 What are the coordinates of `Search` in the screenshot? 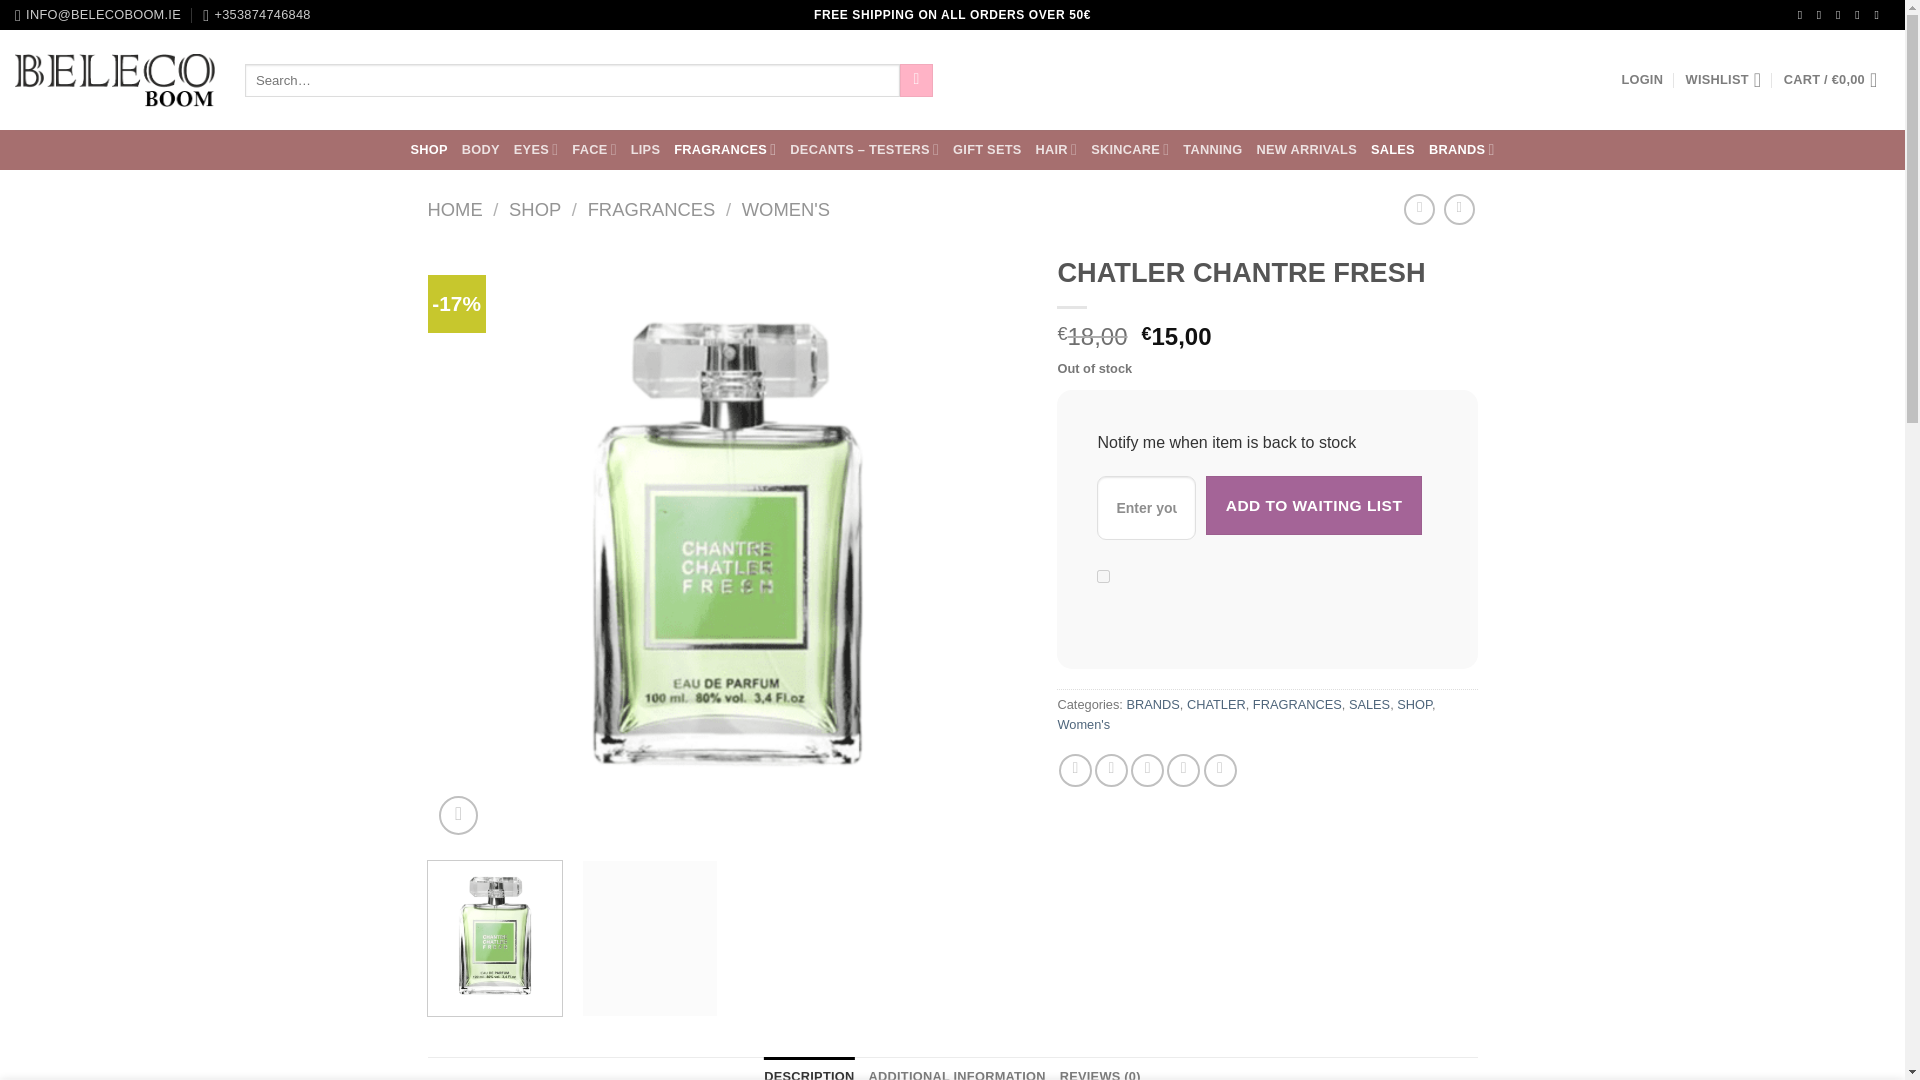 It's located at (916, 80).